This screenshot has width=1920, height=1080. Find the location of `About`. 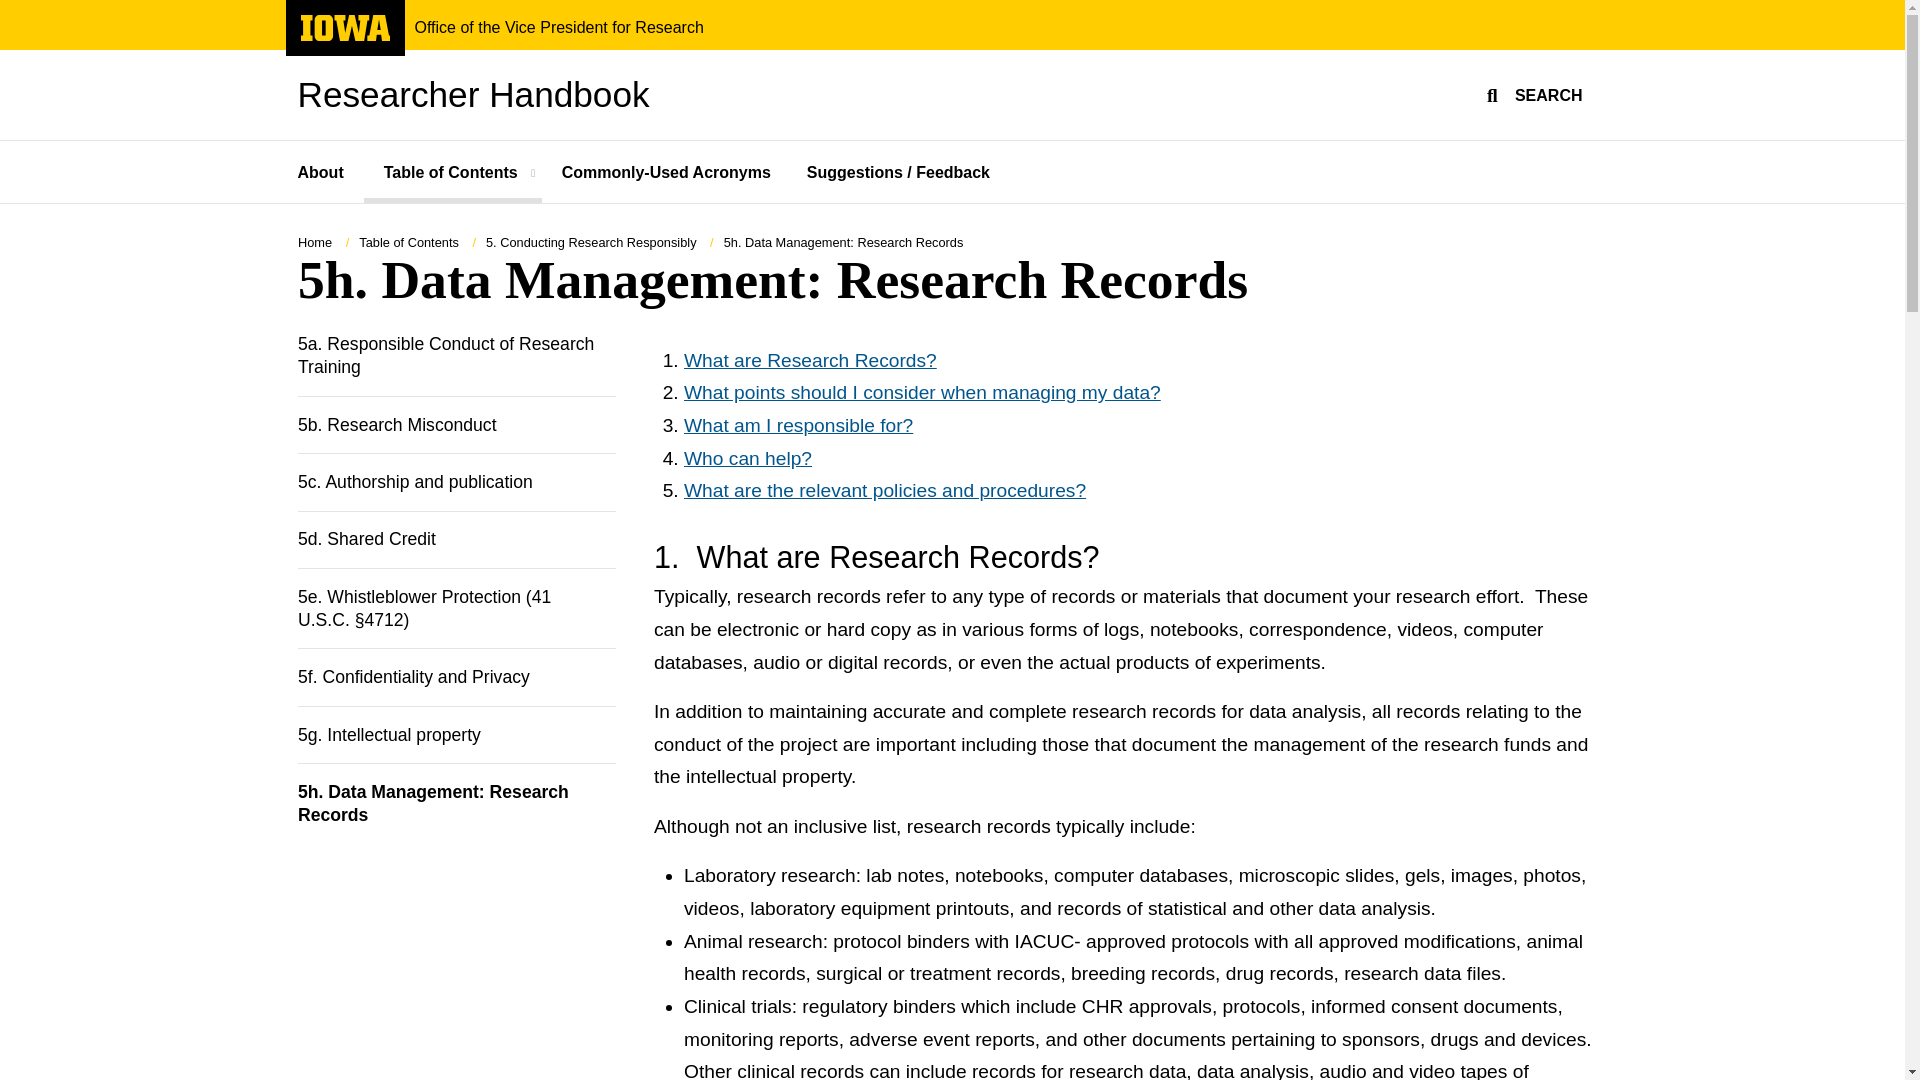

About is located at coordinates (330, 172).